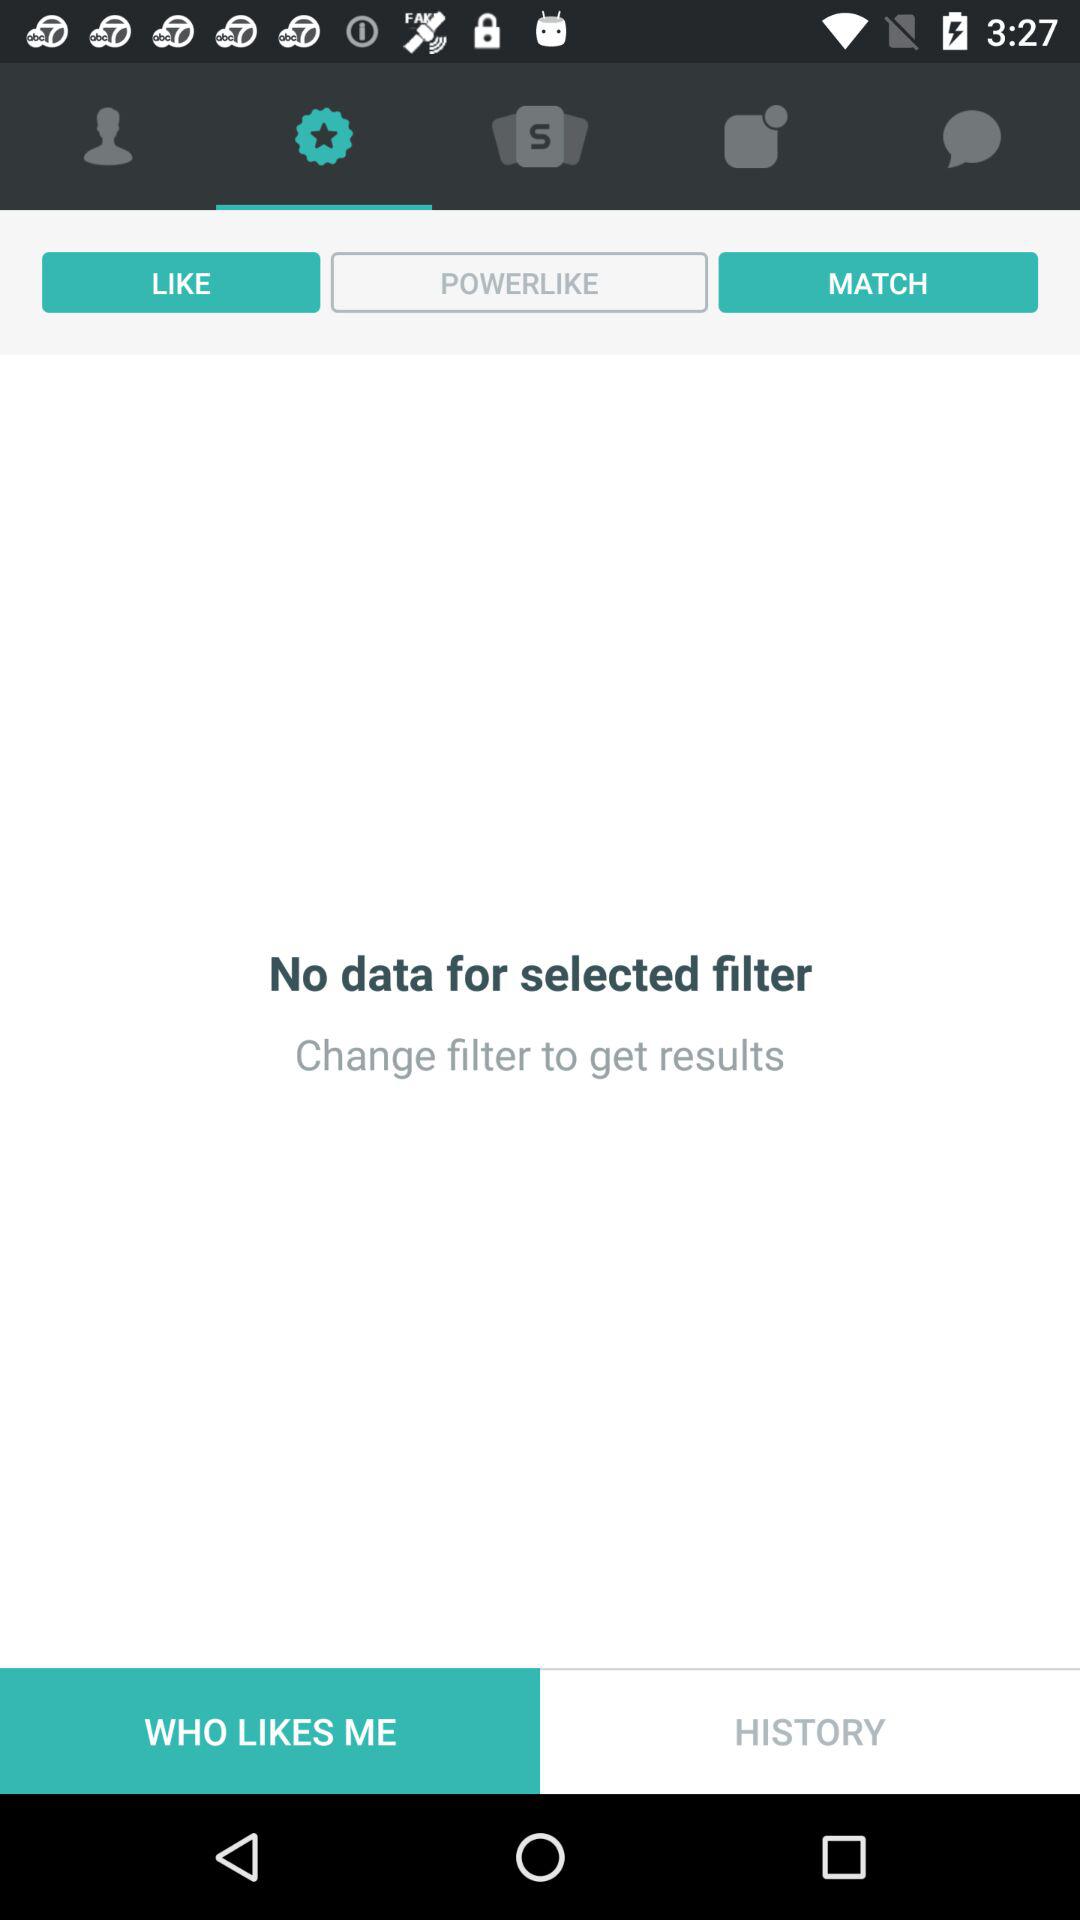 This screenshot has height=1920, width=1080. Describe the element at coordinates (270, 1730) in the screenshot. I see `turn on the icon next to the history icon` at that location.